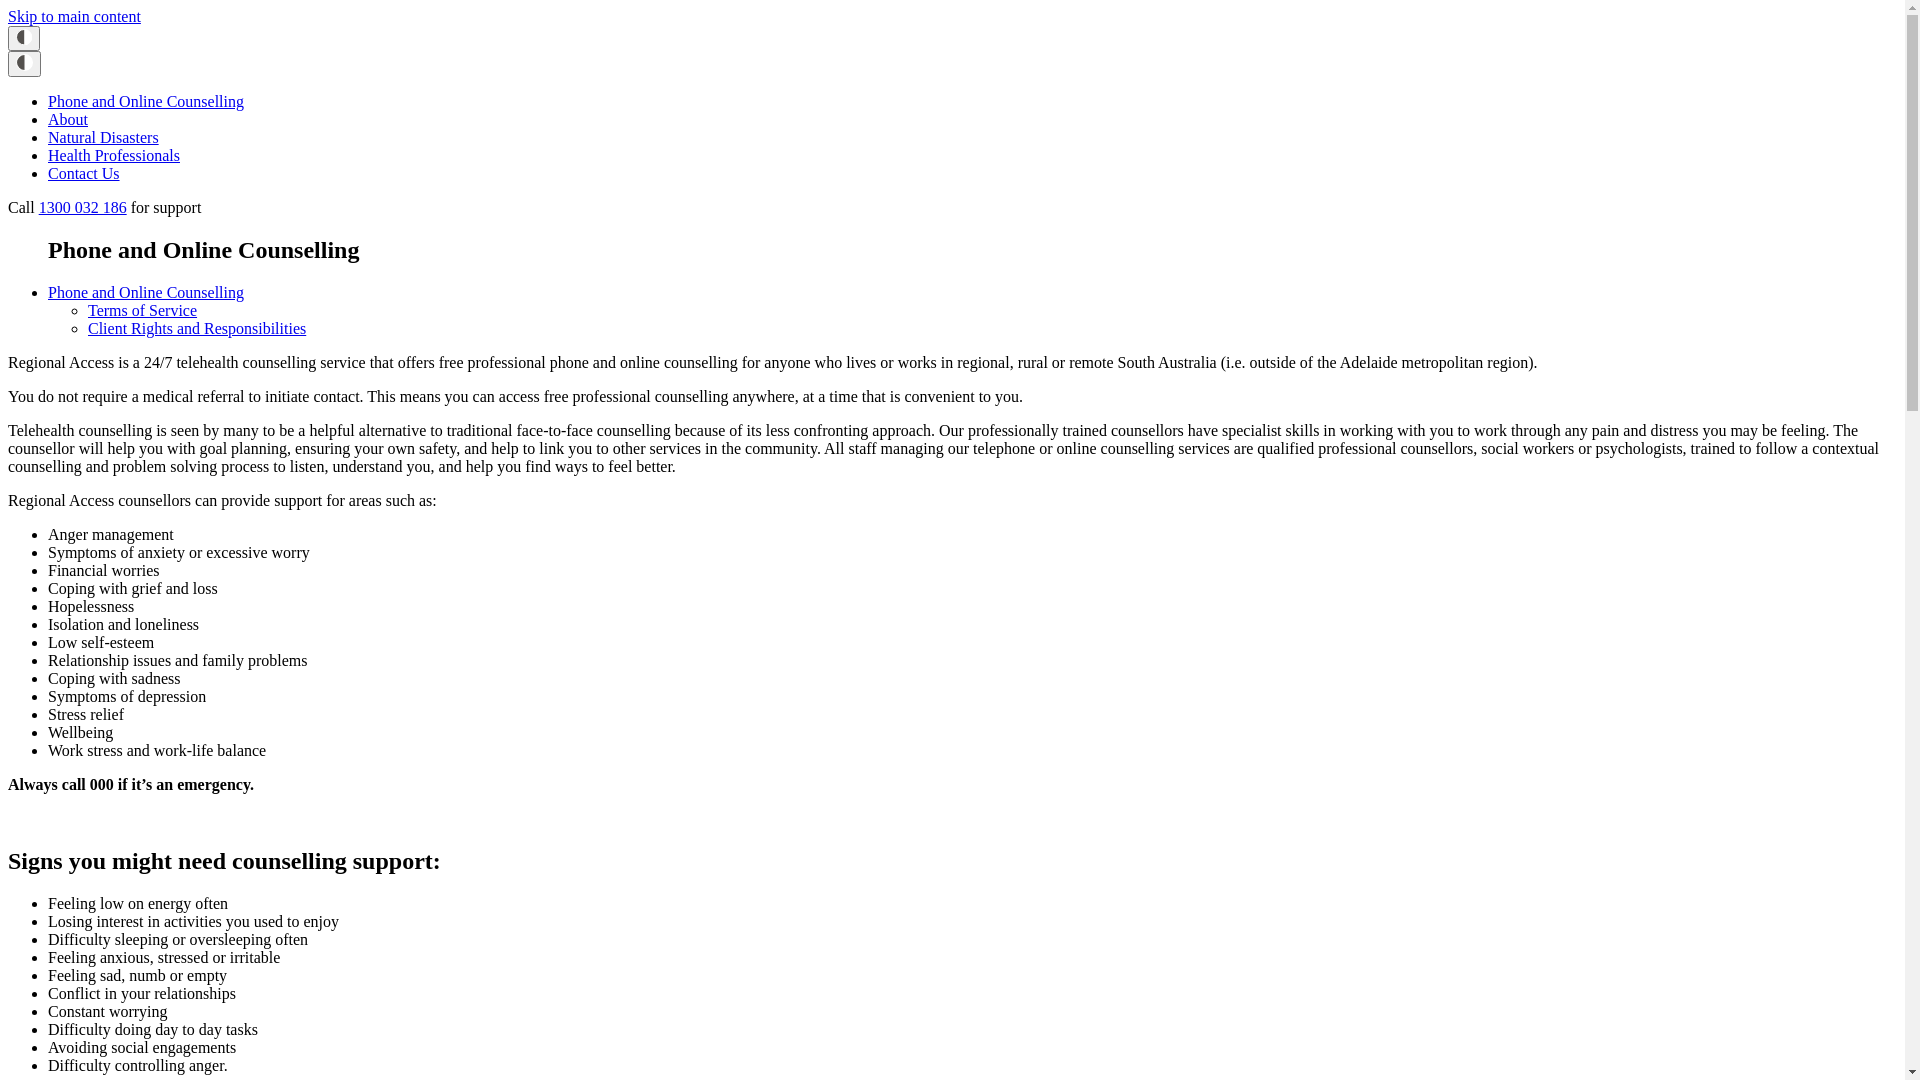 The image size is (1920, 1080). What do you see at coordinates (83, 208) in the screenshot?
I see `1300 032 186` at bounding box center [83, 208].